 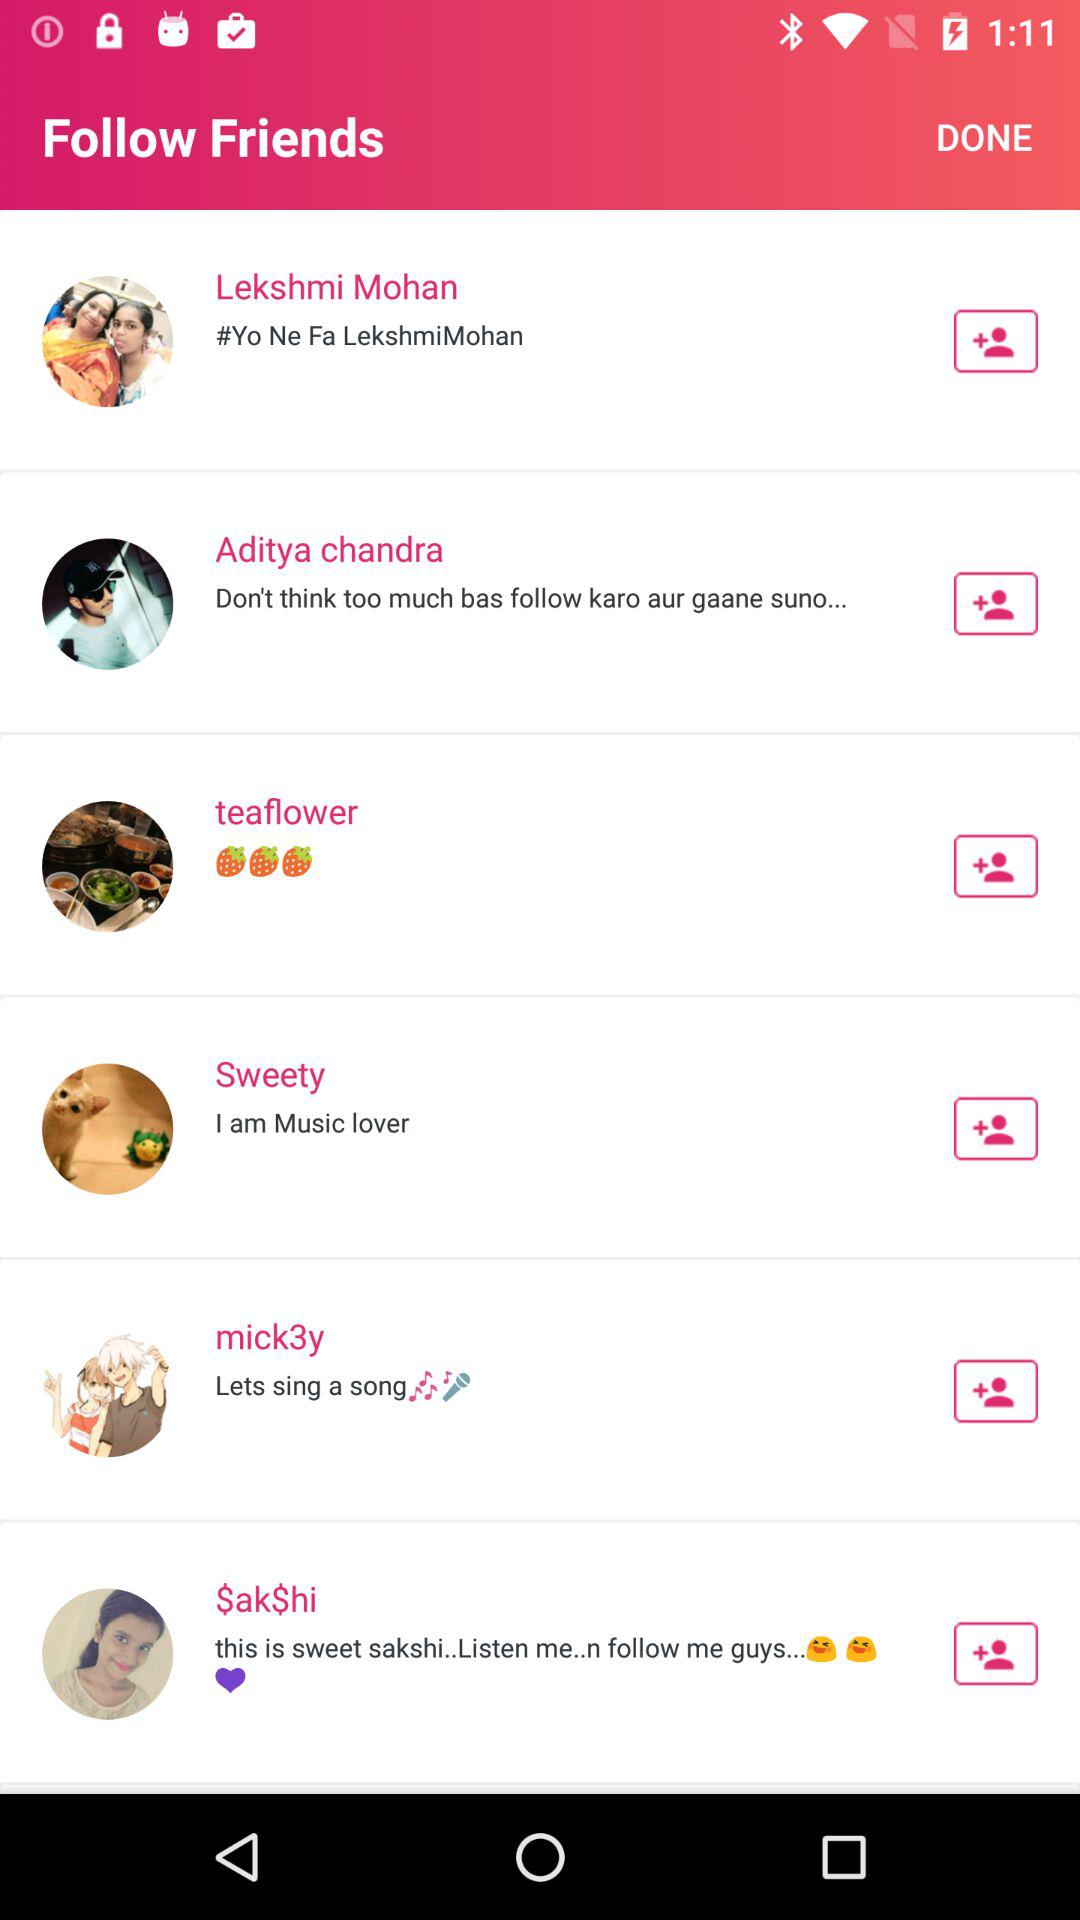 What do you see at coordinates (996, 1391) in the screenshot?
I see `send friend request` at bounding box center [996, 1391].